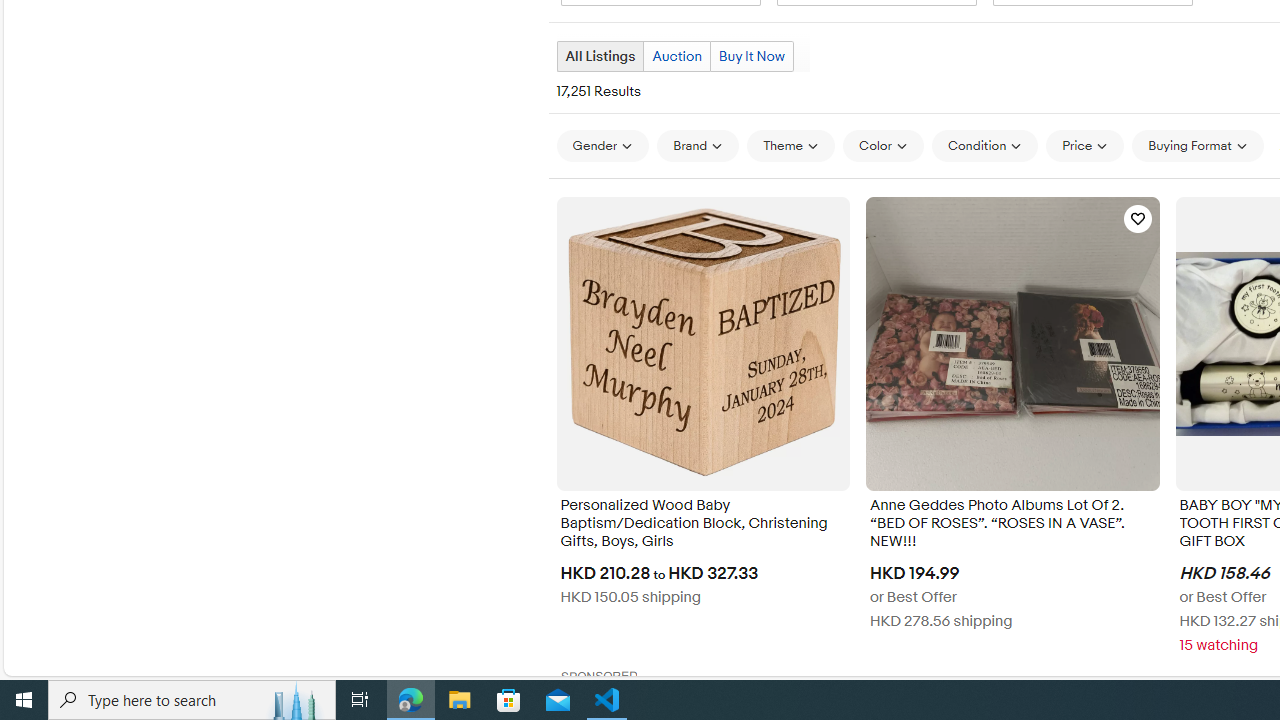 This screenshot has width=1280, height=720. What do you see at coordinates (599, 56) in the screenshot?
I see `All Listings` at bounding box center [599, 56].